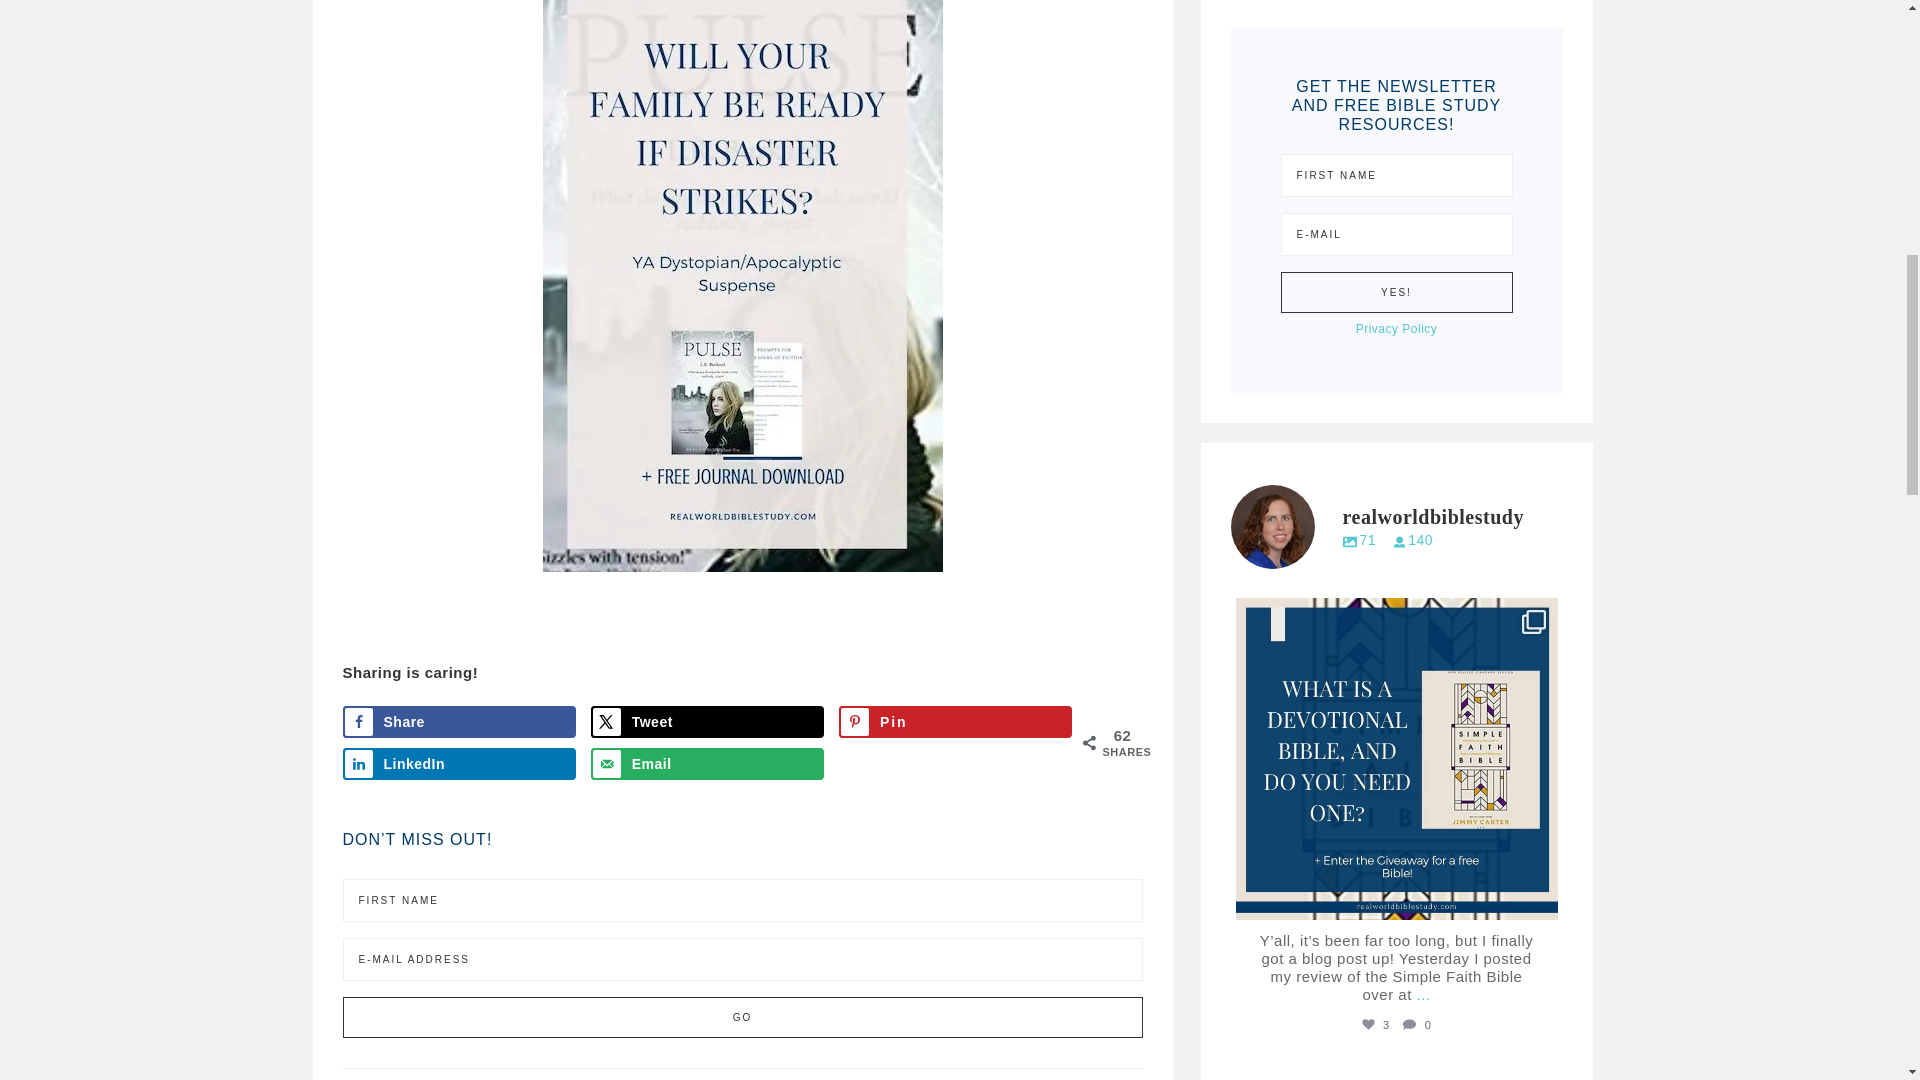 This screenshot has width=1920, height=1080. Describe the element at coordinates (708, 722) in the screenshot. I see `Share on X` at that location.